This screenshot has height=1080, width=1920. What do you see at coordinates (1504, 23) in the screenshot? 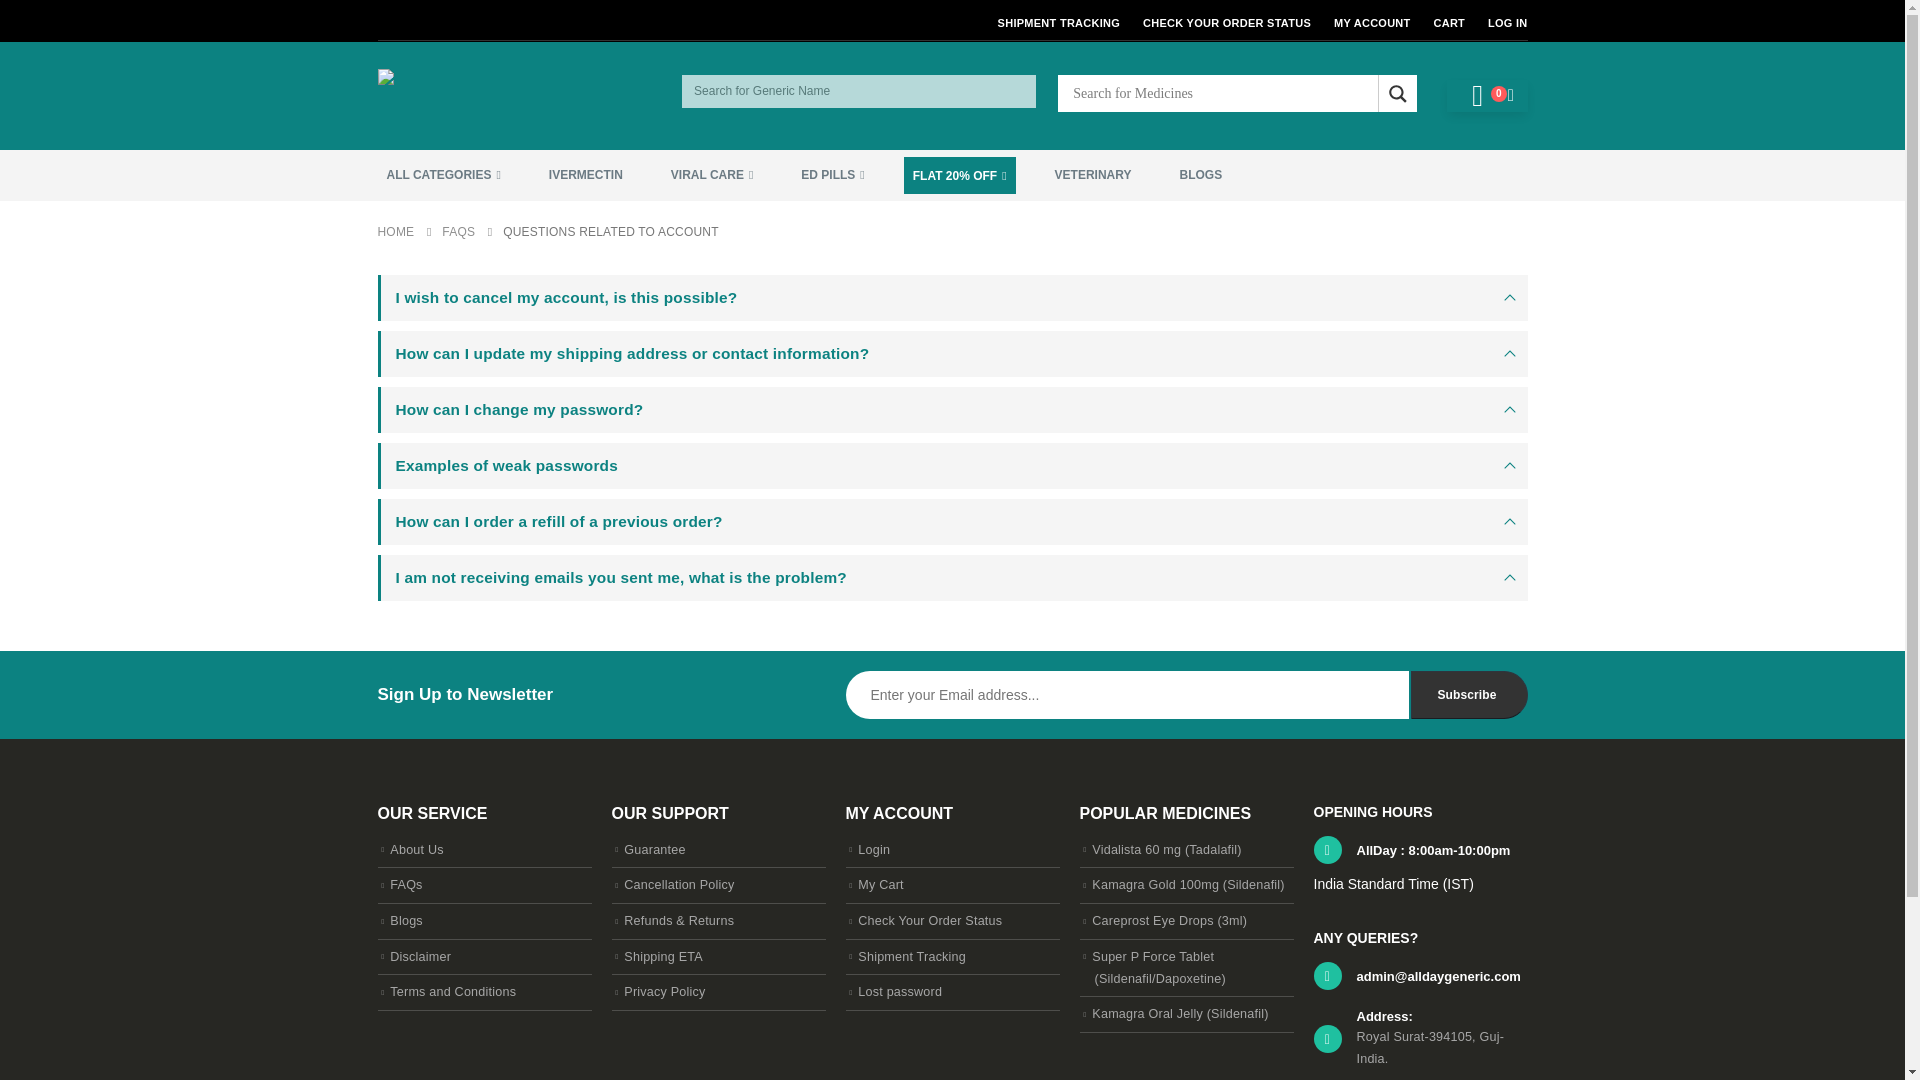
I see `LOG IN` at bounding box center [1504, 23].